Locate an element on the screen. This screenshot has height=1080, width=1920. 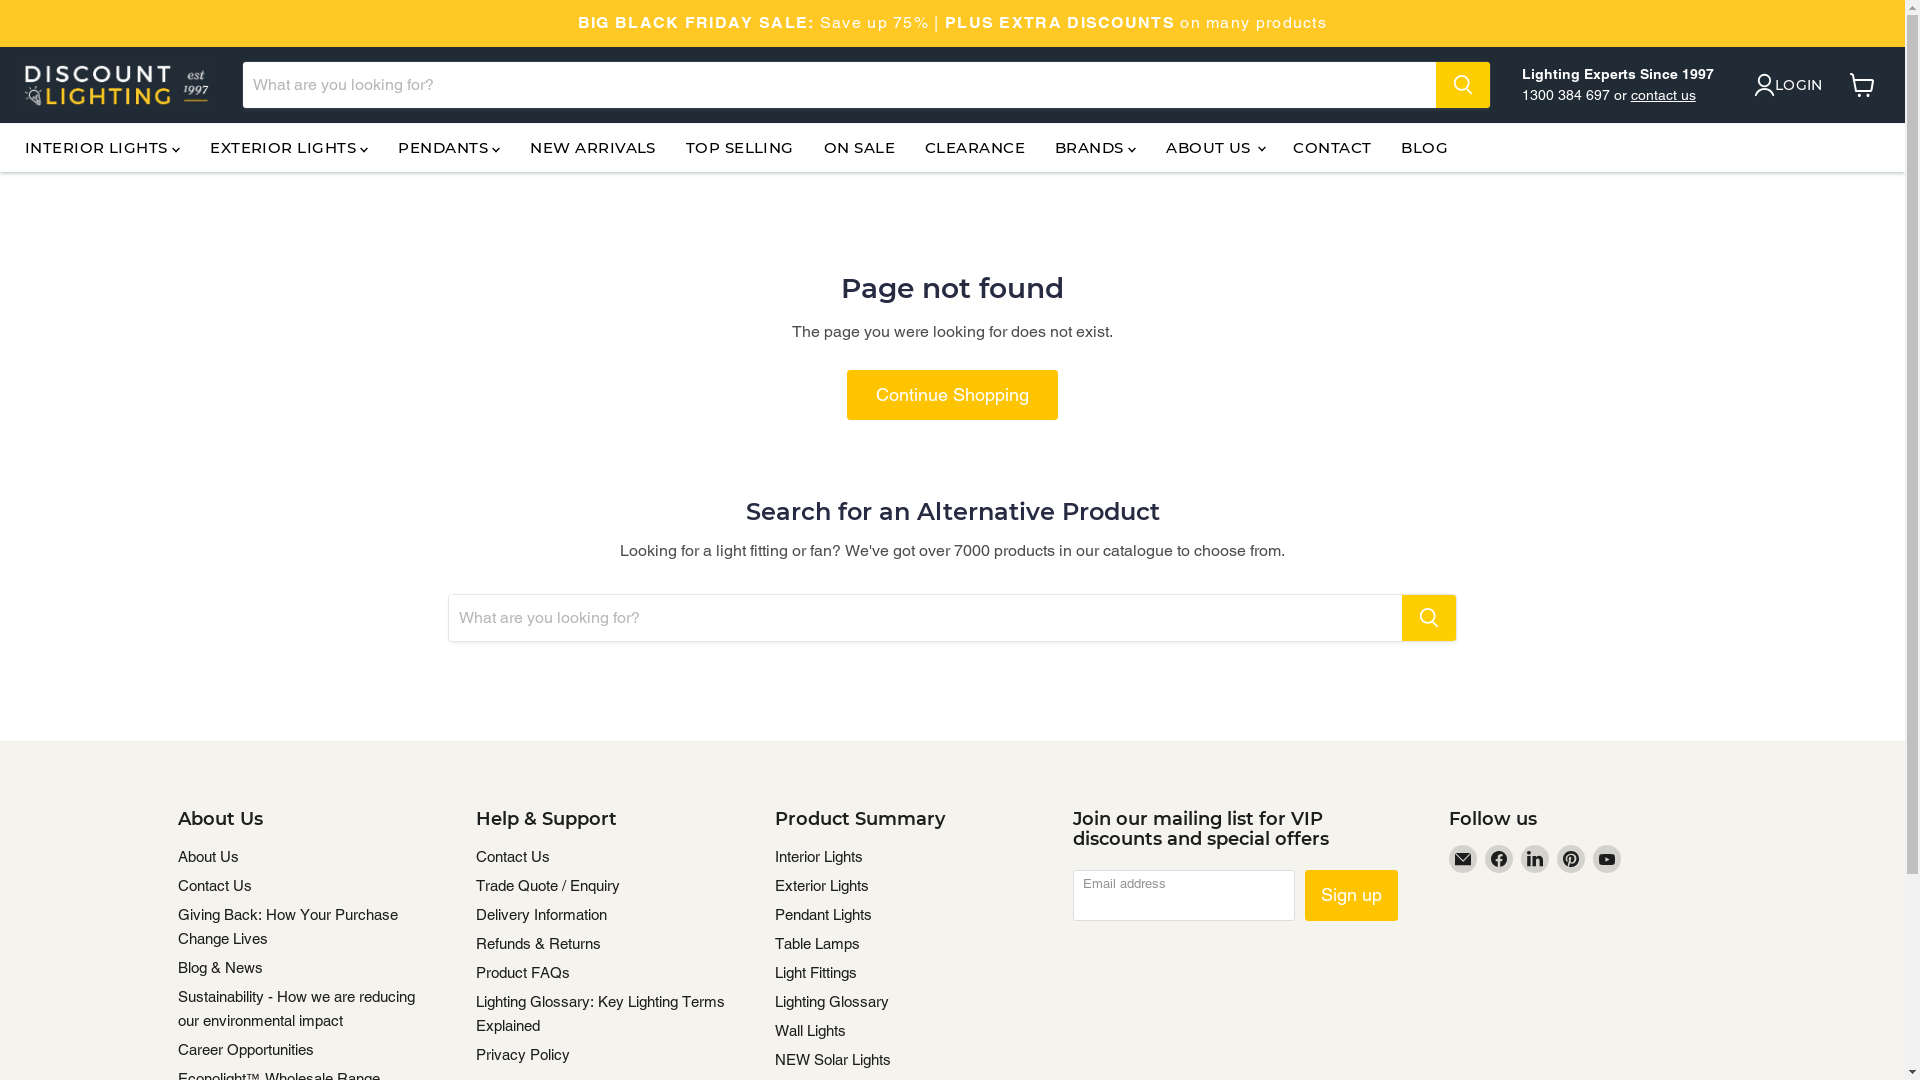
View cart is located at coordinates (1868, 90).